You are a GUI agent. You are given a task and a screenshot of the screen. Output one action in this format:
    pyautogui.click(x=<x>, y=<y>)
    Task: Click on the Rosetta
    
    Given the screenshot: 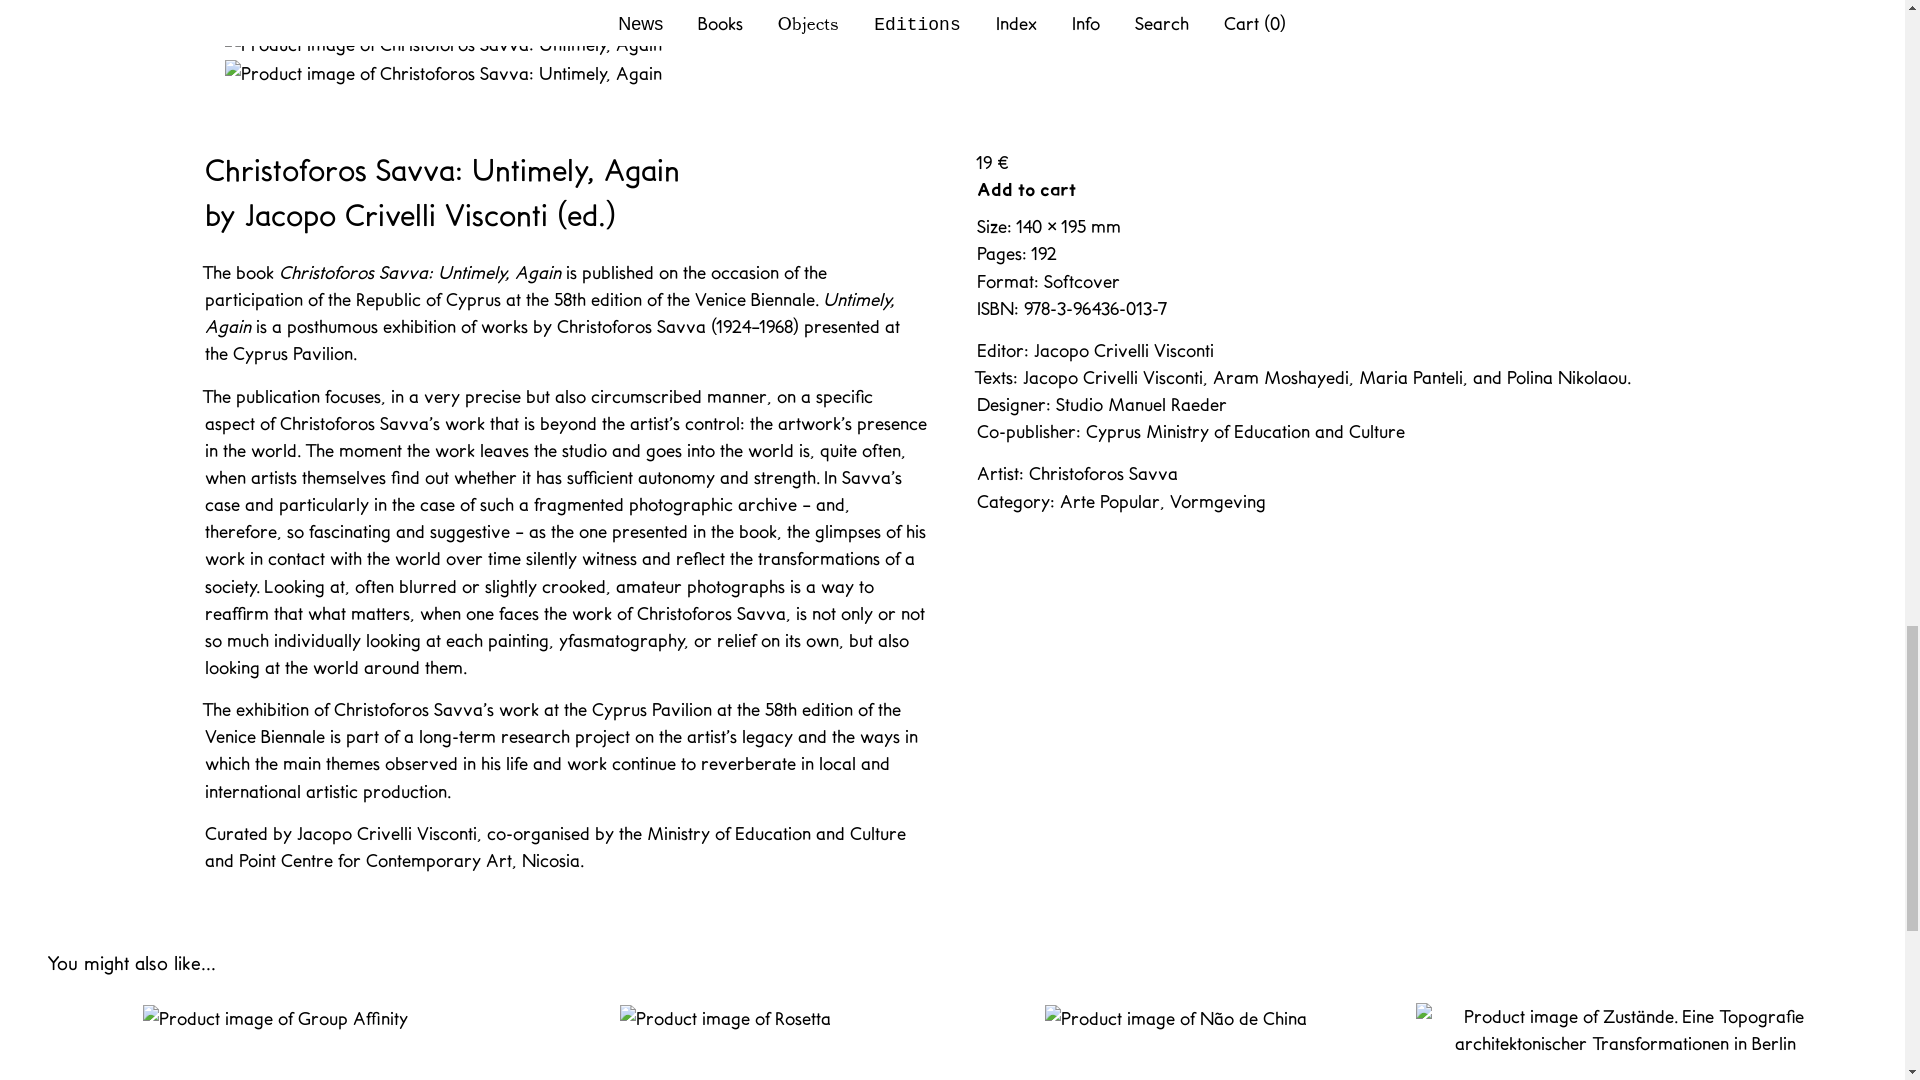 What is the action you would take?
    pyautogui.click(x=724, y=1042)
    